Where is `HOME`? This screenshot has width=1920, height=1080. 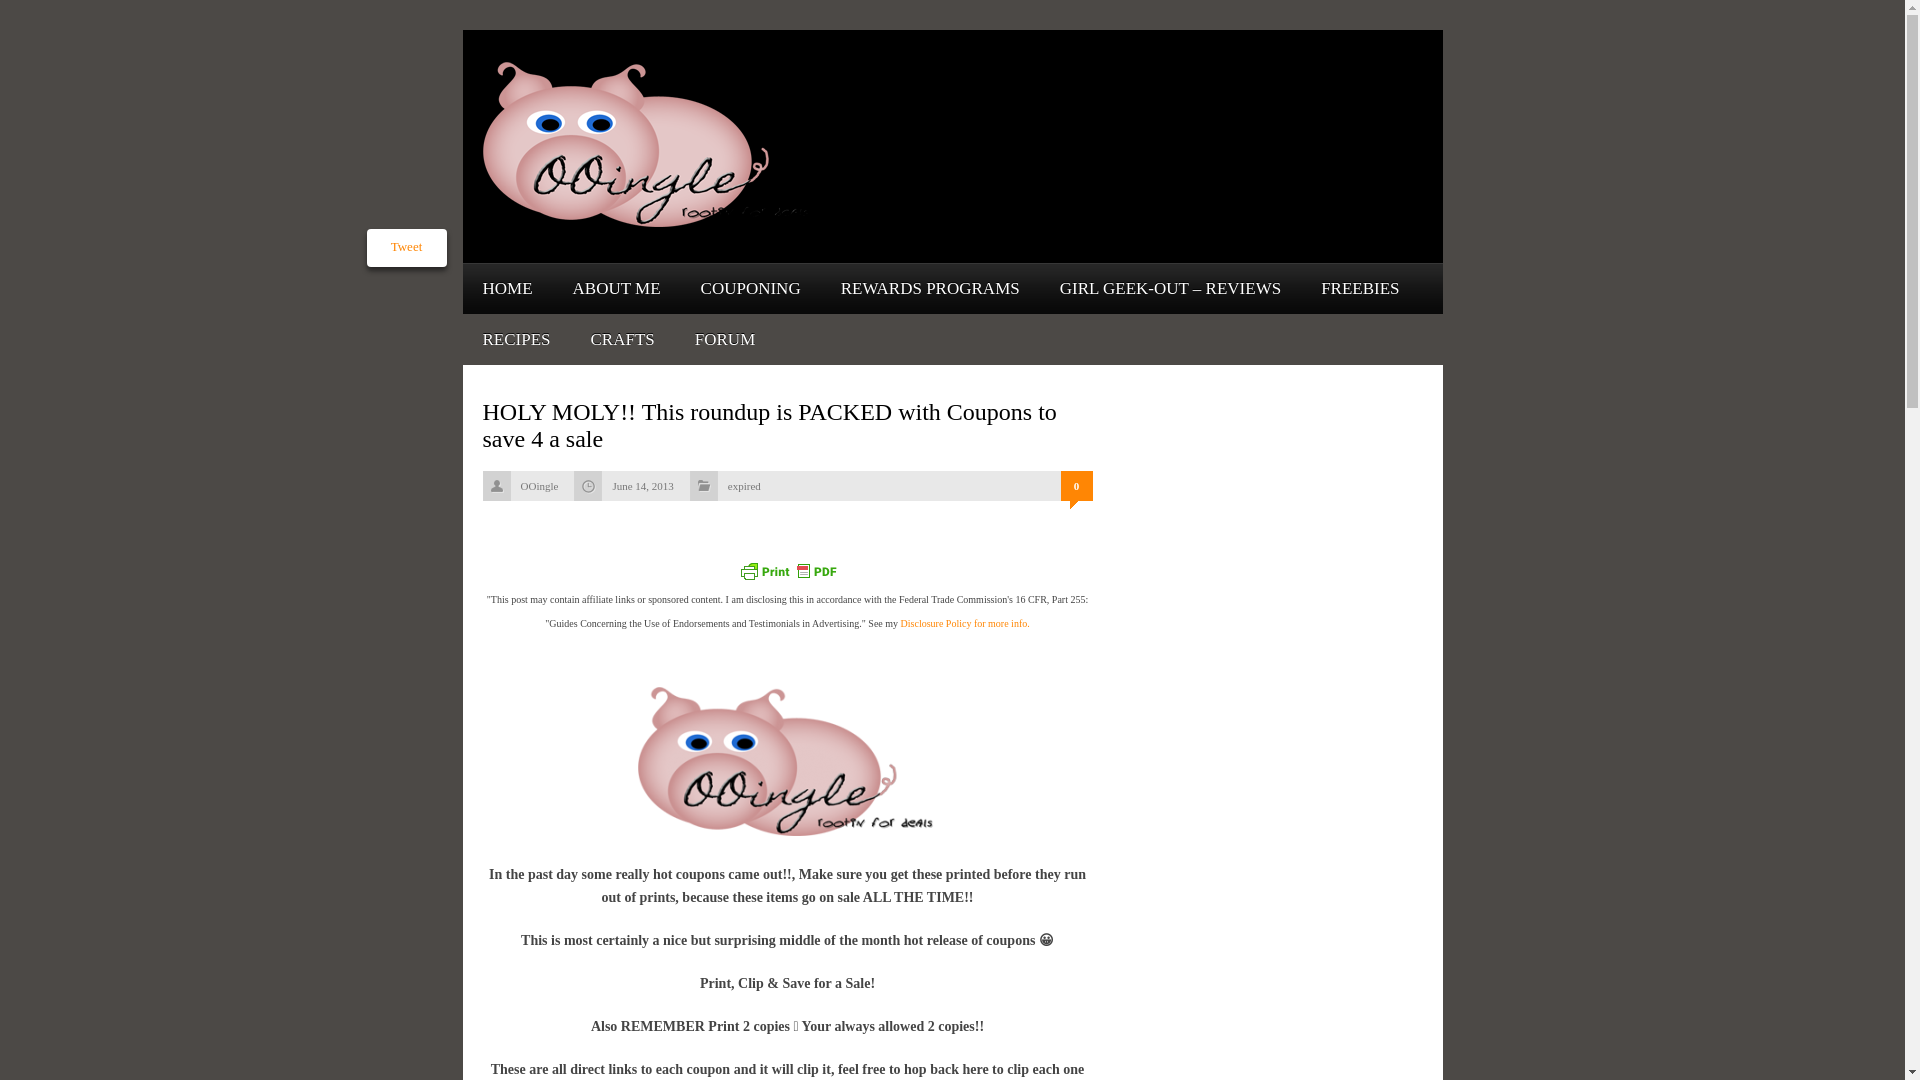
HOME is located at coordinates (506, 288).